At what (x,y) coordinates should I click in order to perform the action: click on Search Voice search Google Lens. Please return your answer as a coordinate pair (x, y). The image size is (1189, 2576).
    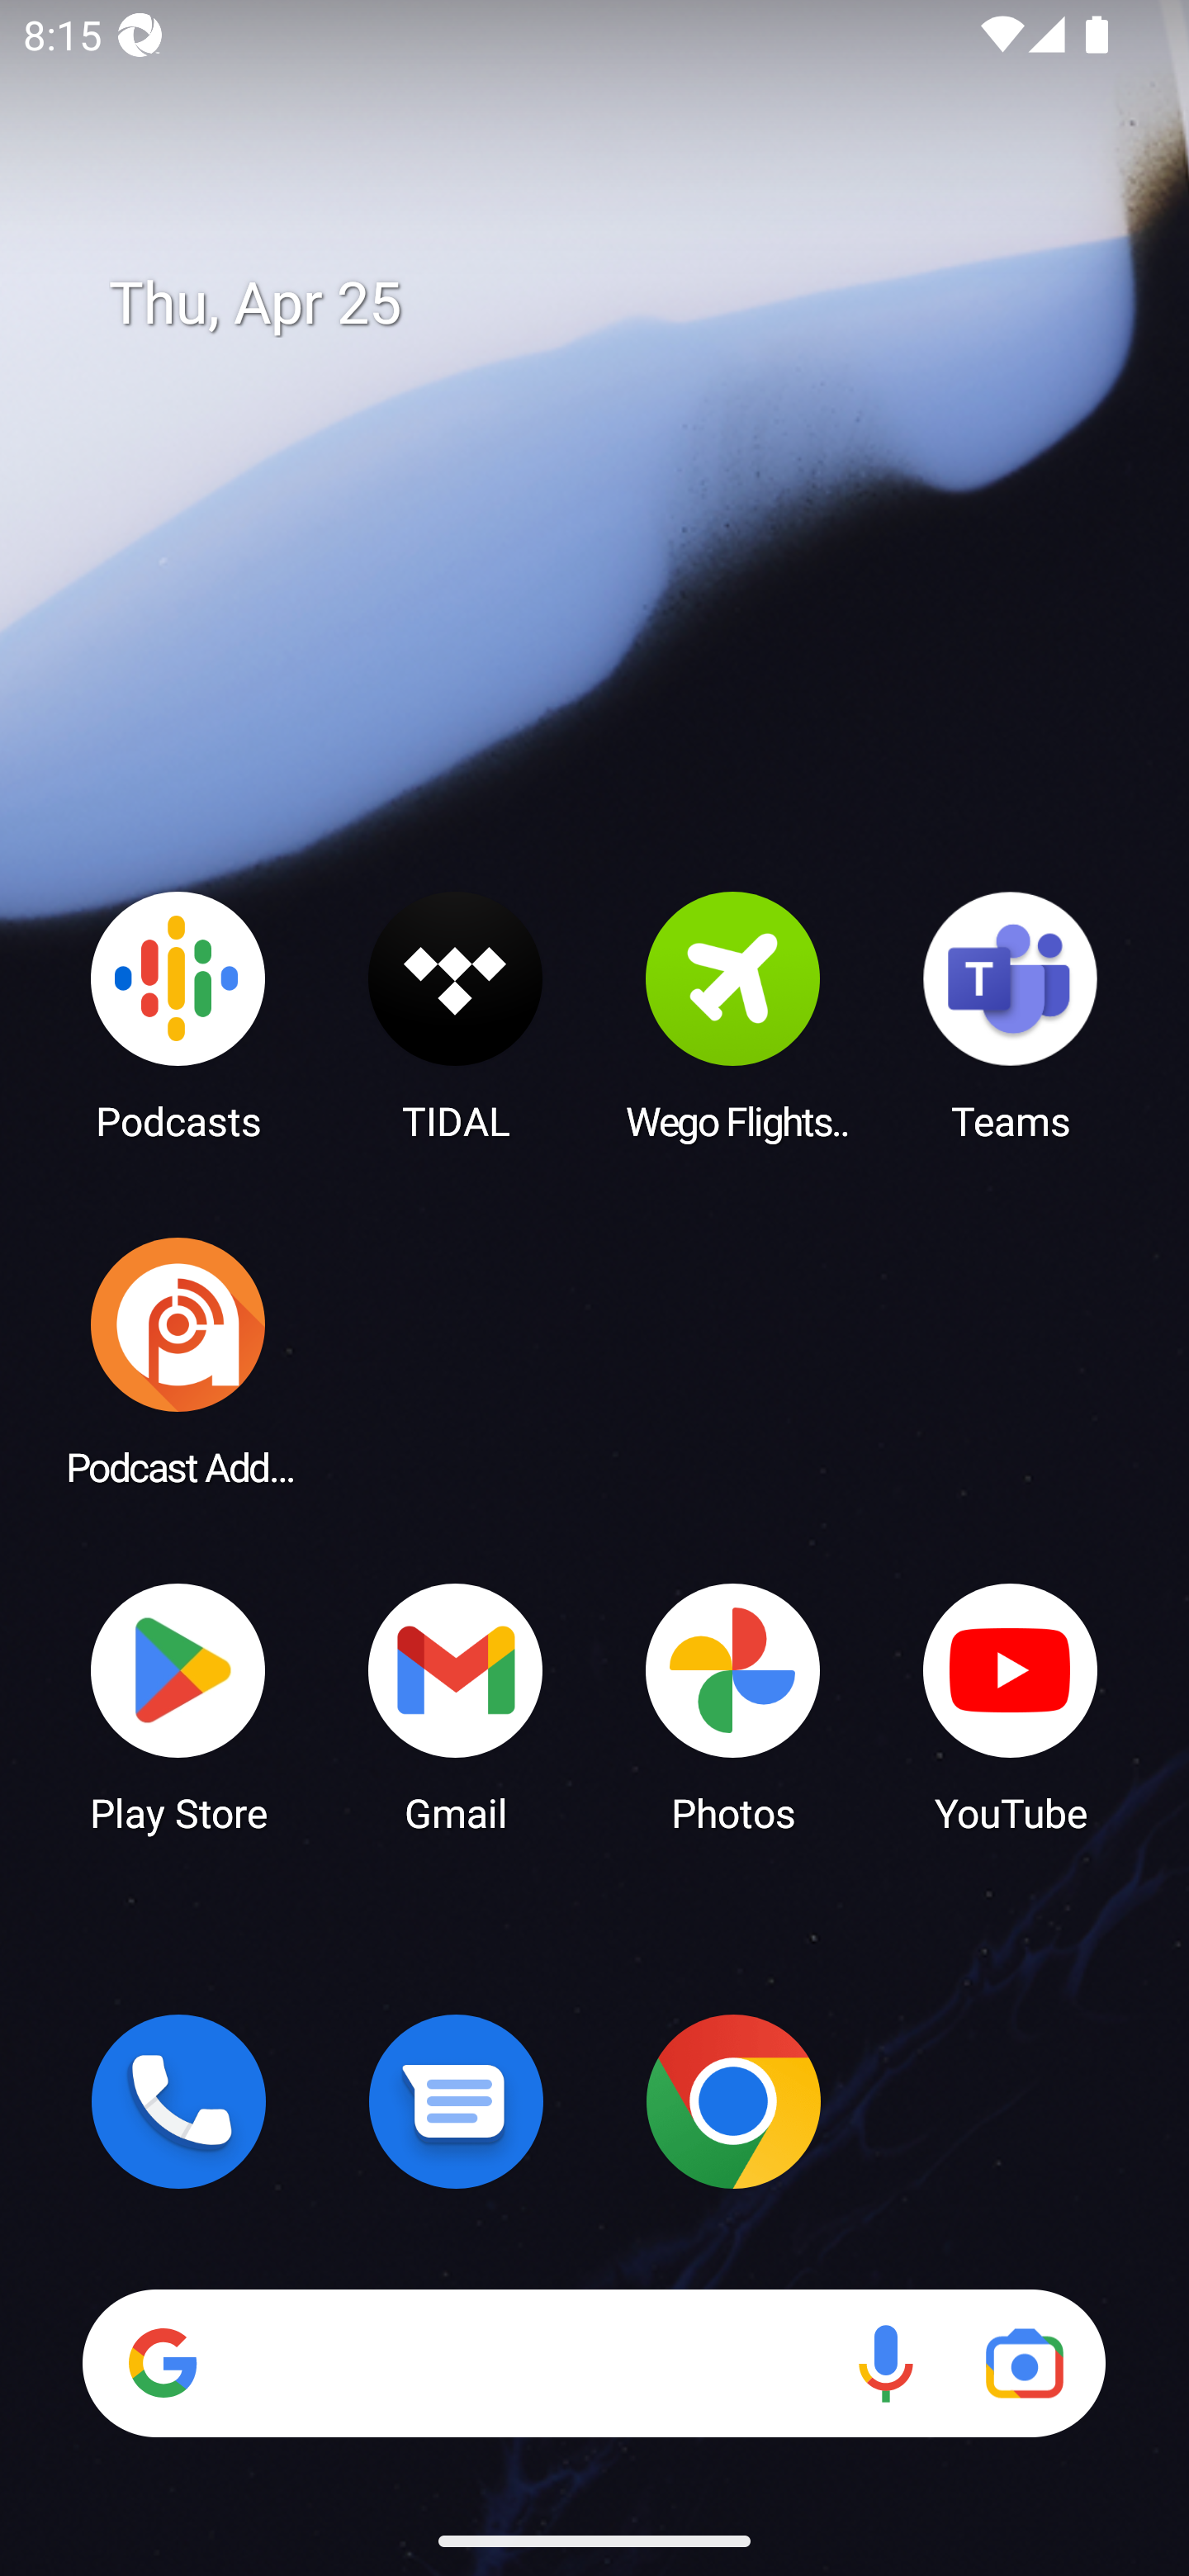
    Looking at the image, I should click on (594, 2363).